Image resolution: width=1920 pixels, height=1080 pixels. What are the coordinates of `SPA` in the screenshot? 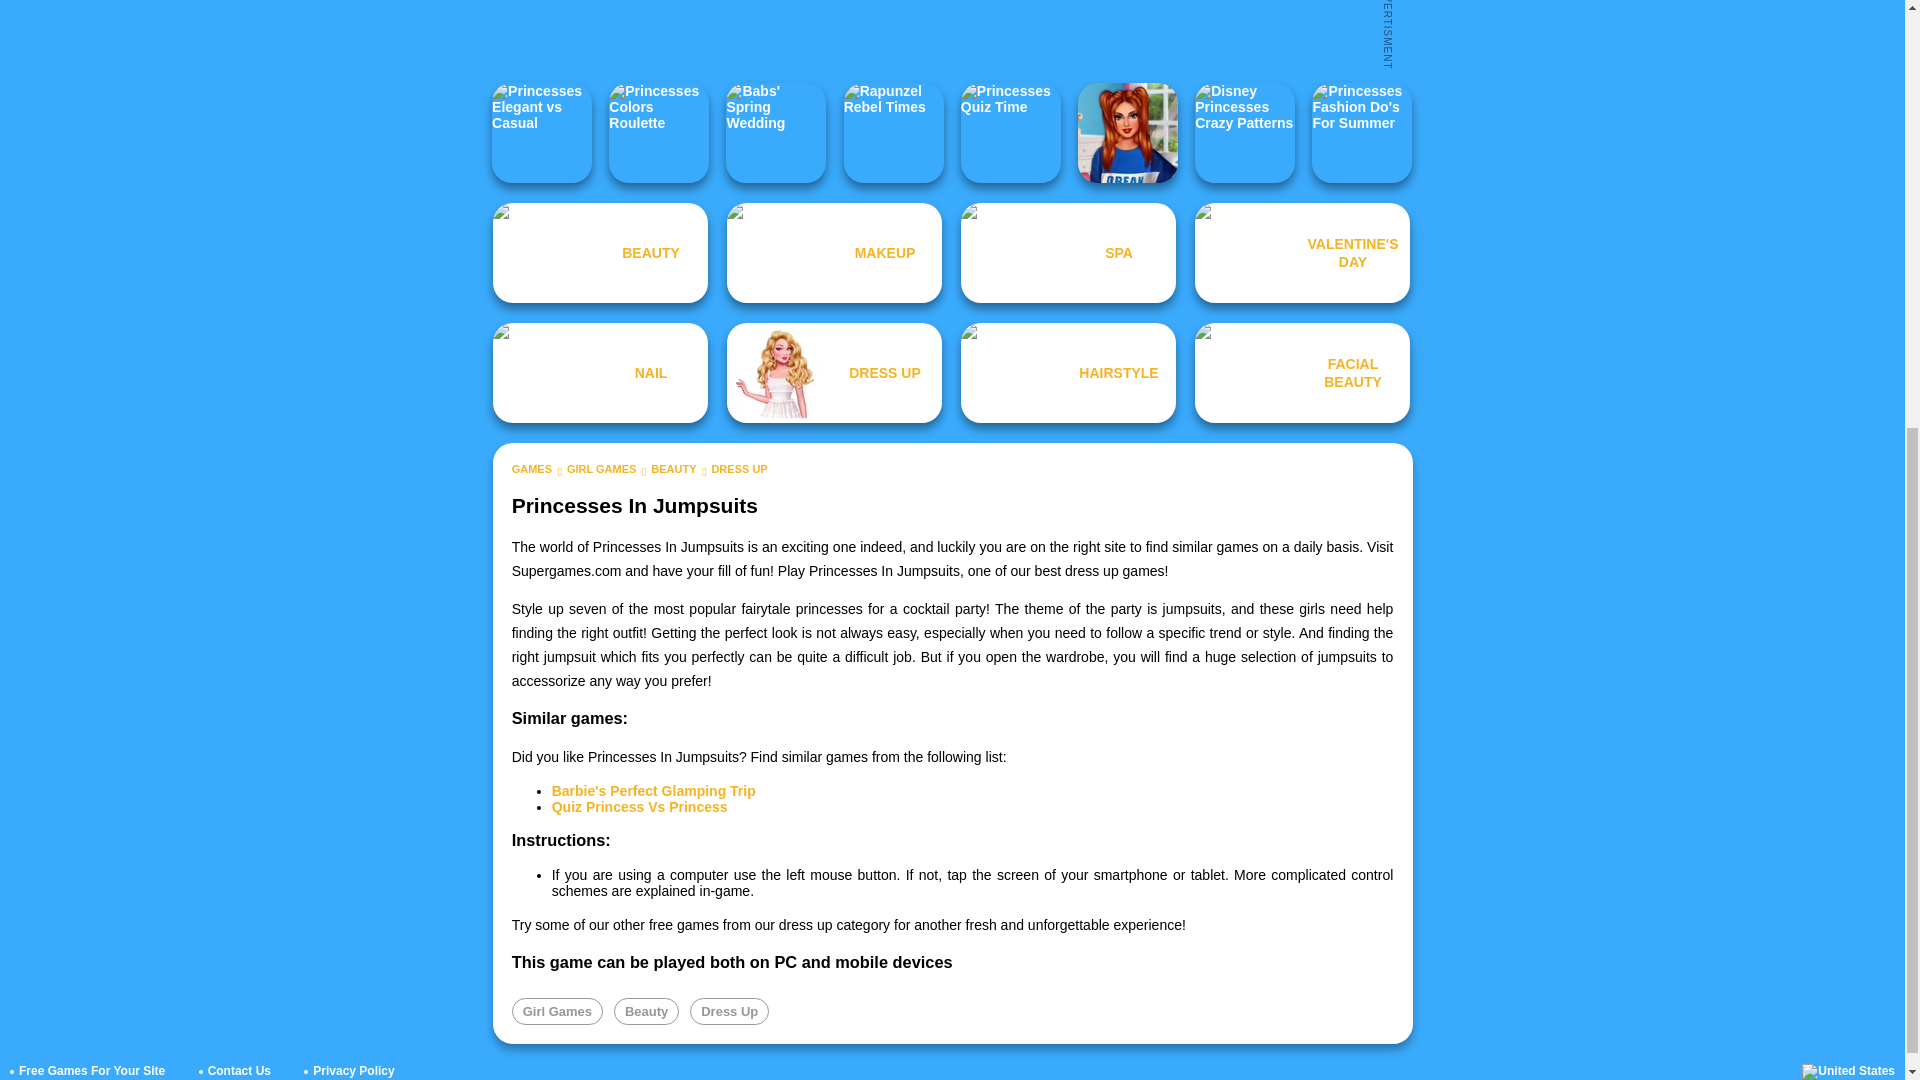 It's located at (1068, 253).